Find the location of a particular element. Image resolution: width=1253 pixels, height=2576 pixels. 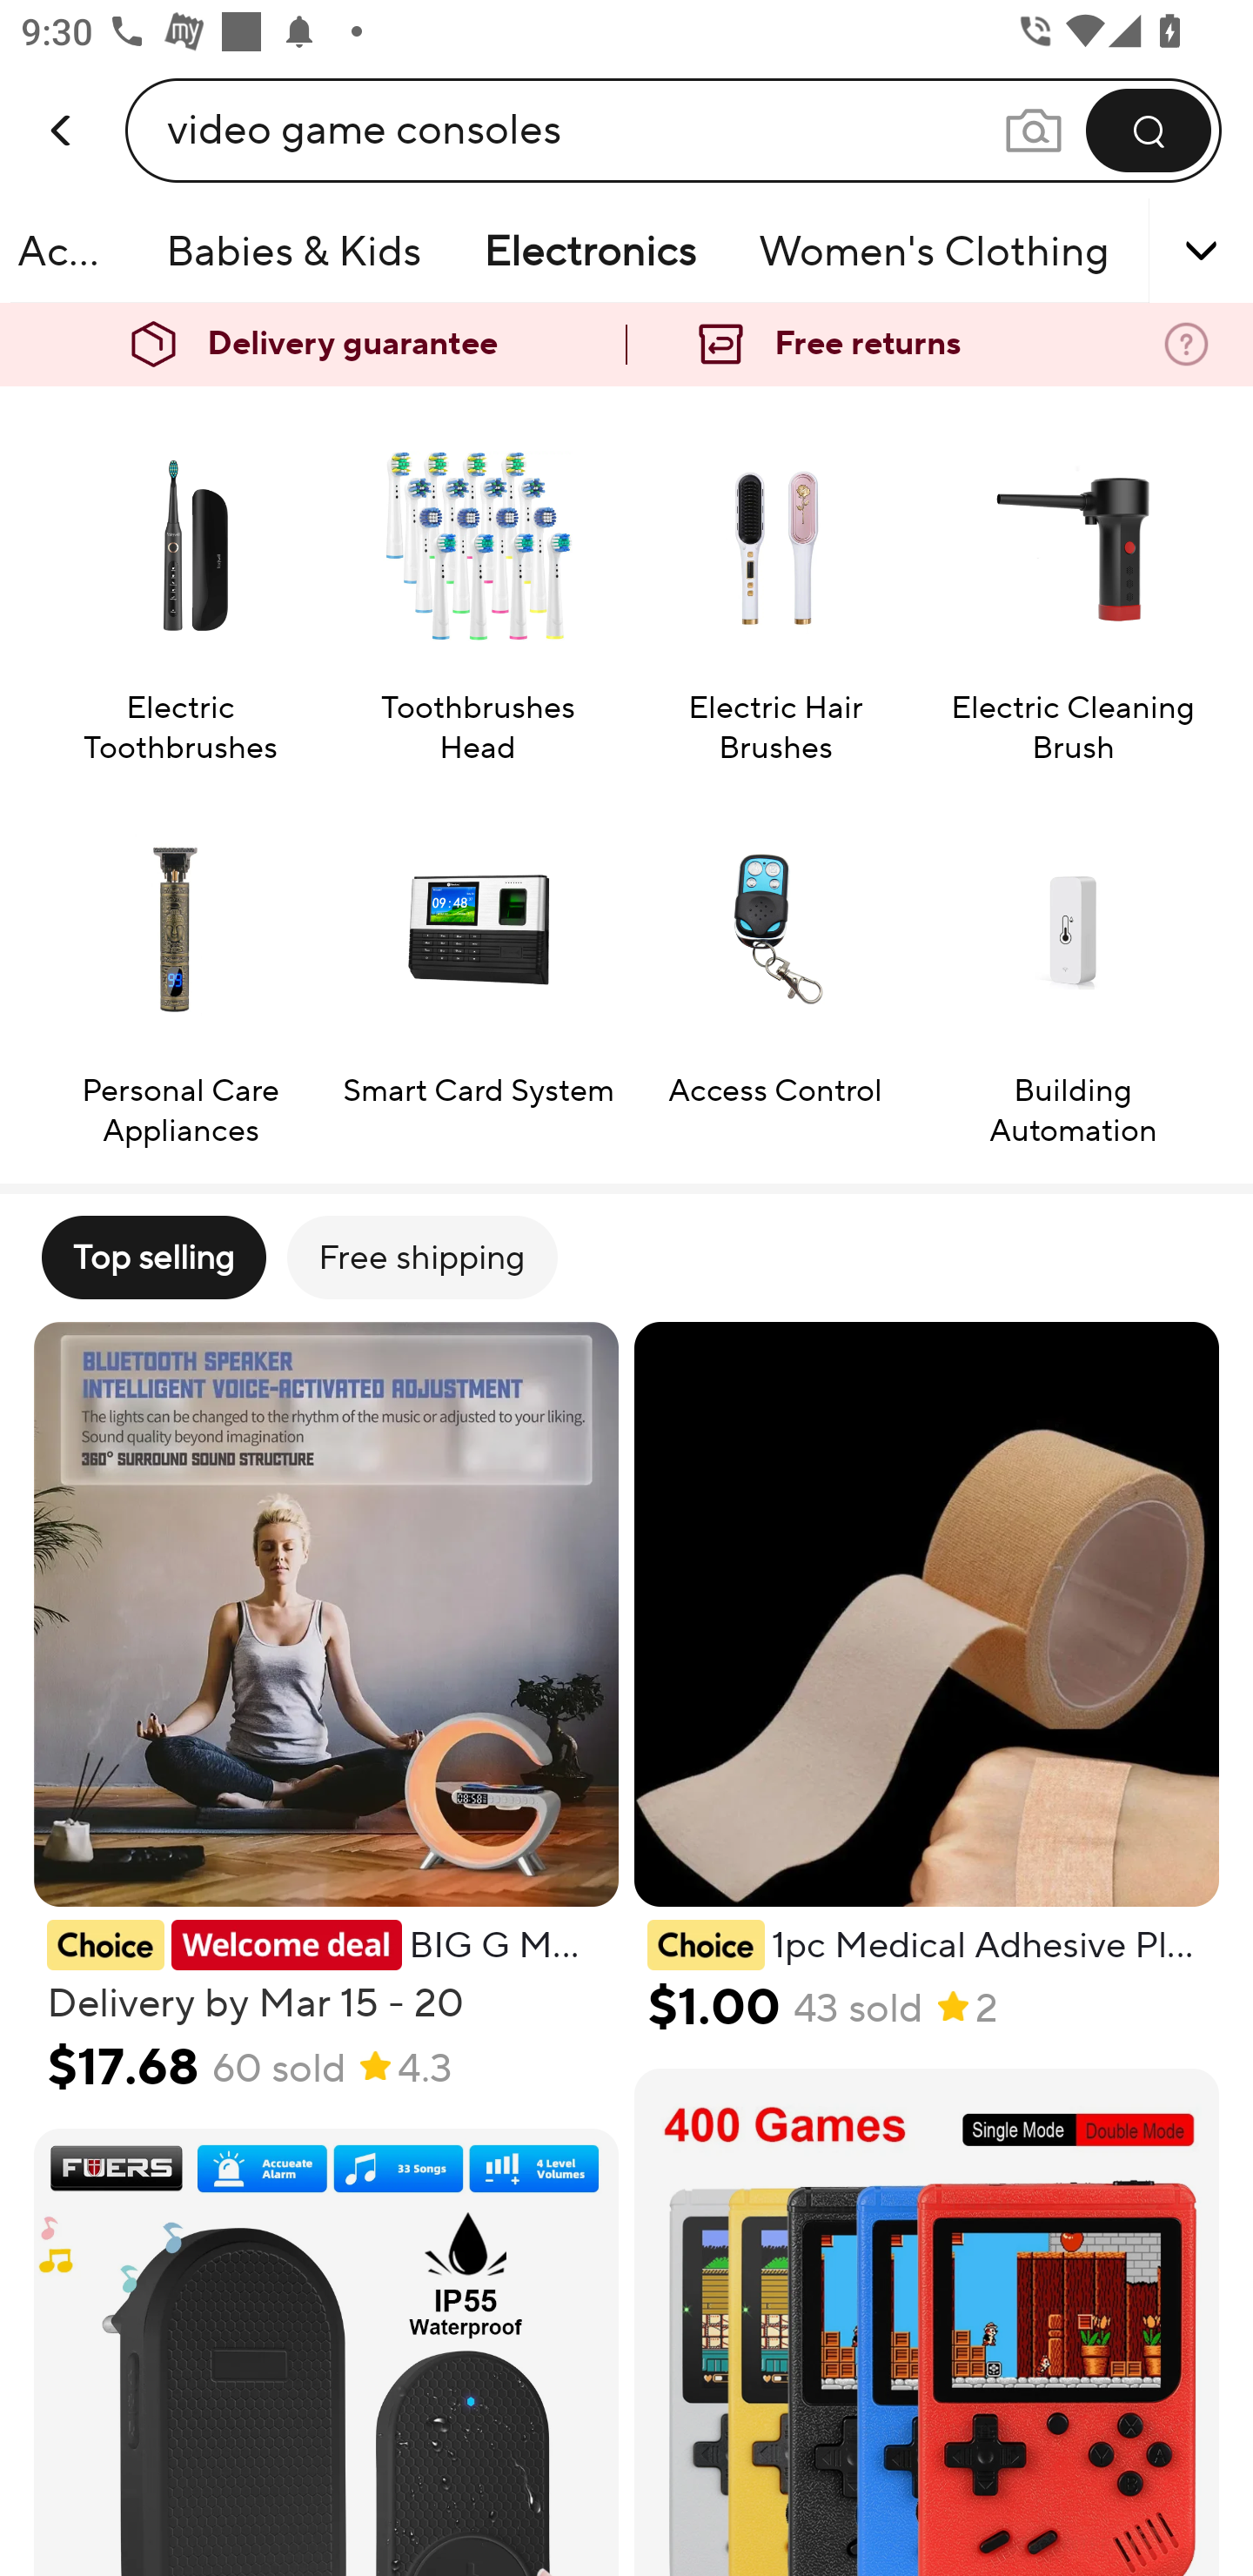

Delivery guarantee Free returns is located at coordinates (626, 345).